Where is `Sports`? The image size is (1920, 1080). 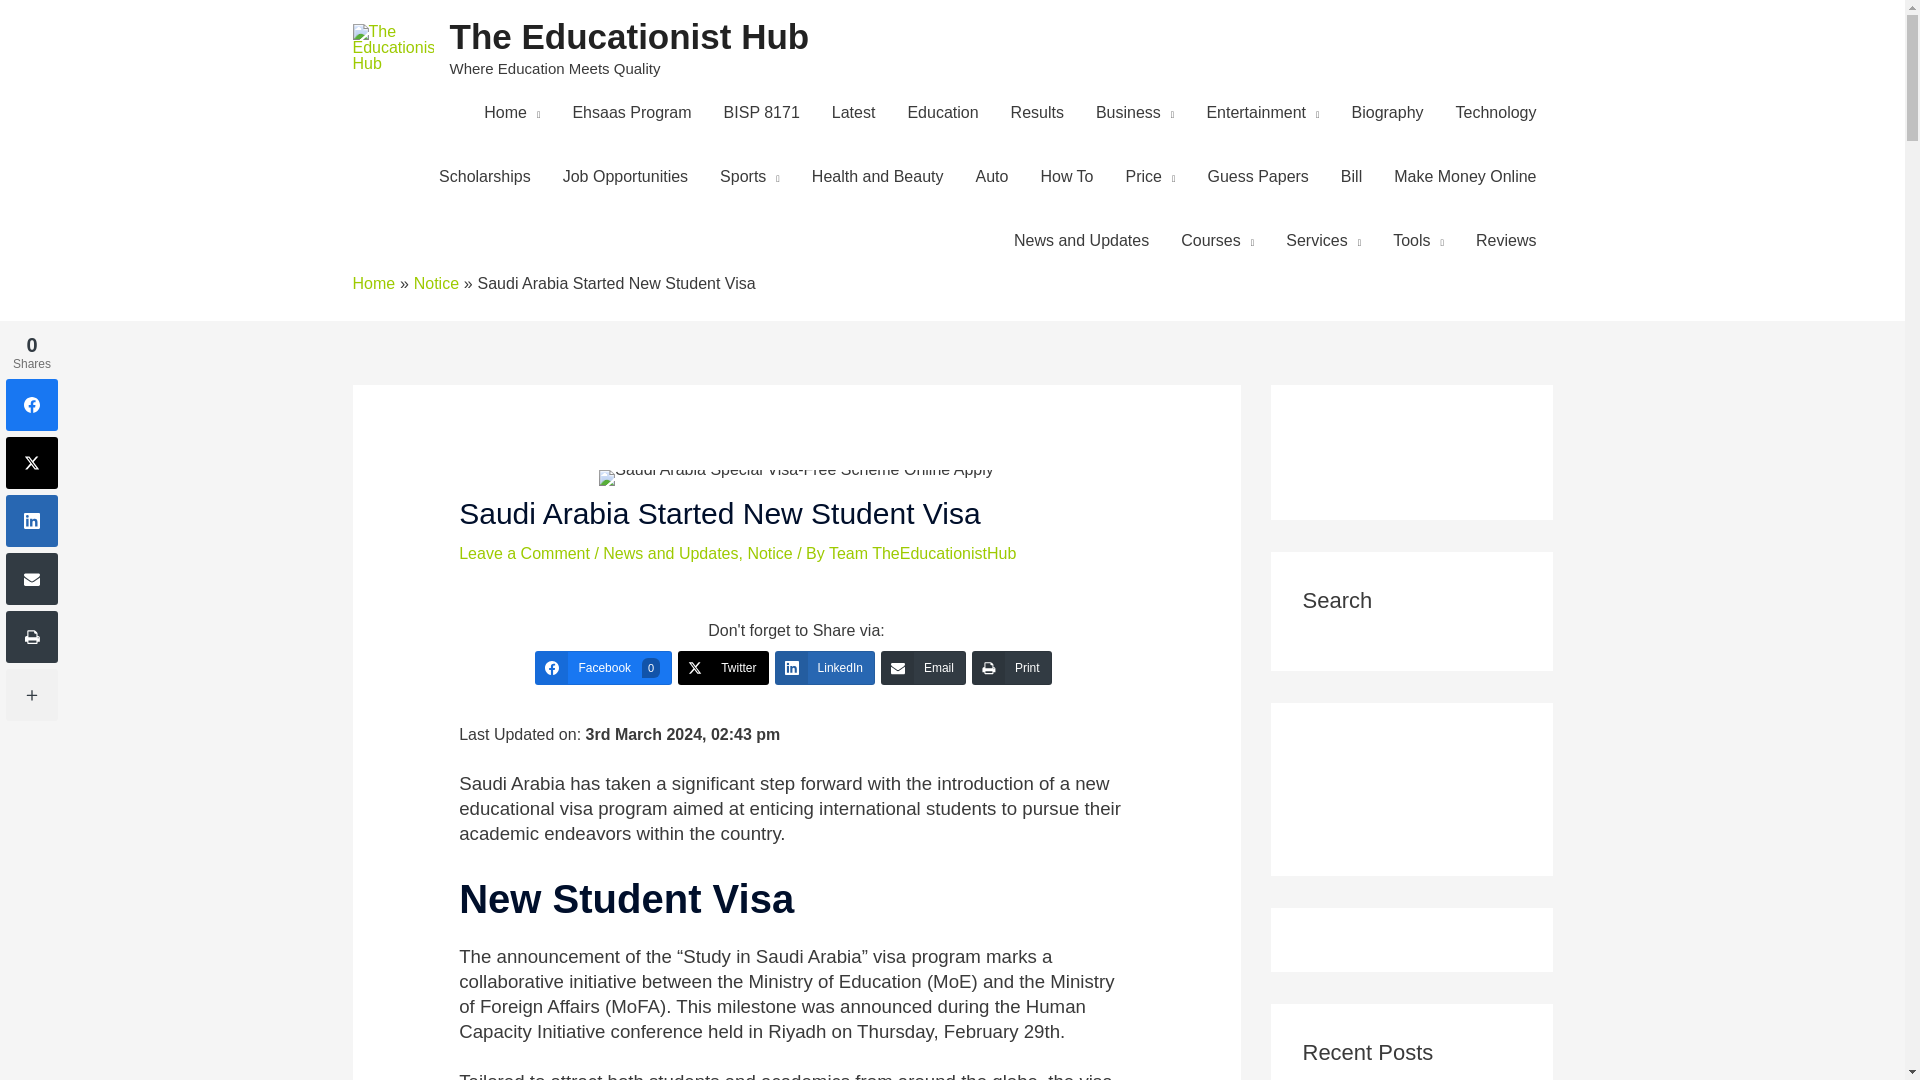 Sports is located at coordinates (750, 176).